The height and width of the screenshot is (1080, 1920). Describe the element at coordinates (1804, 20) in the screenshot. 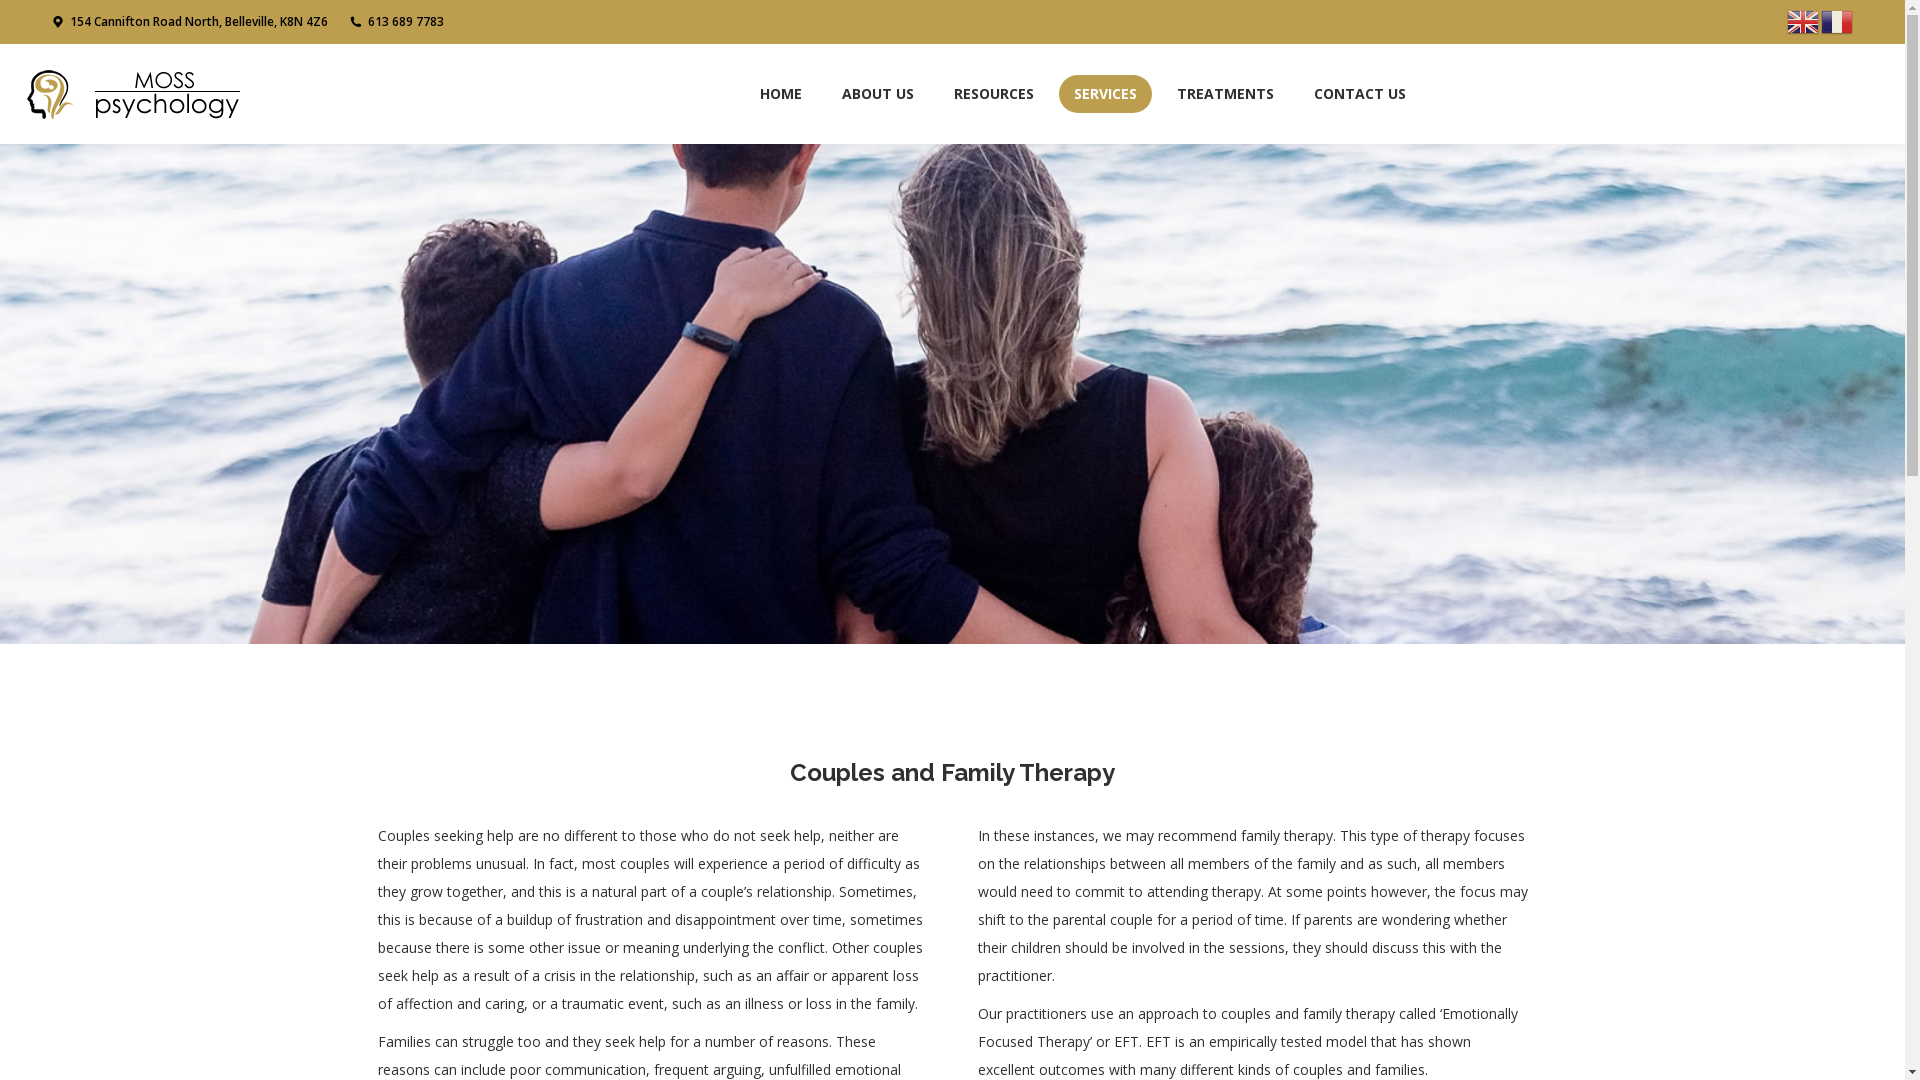

I see `English` at that location.